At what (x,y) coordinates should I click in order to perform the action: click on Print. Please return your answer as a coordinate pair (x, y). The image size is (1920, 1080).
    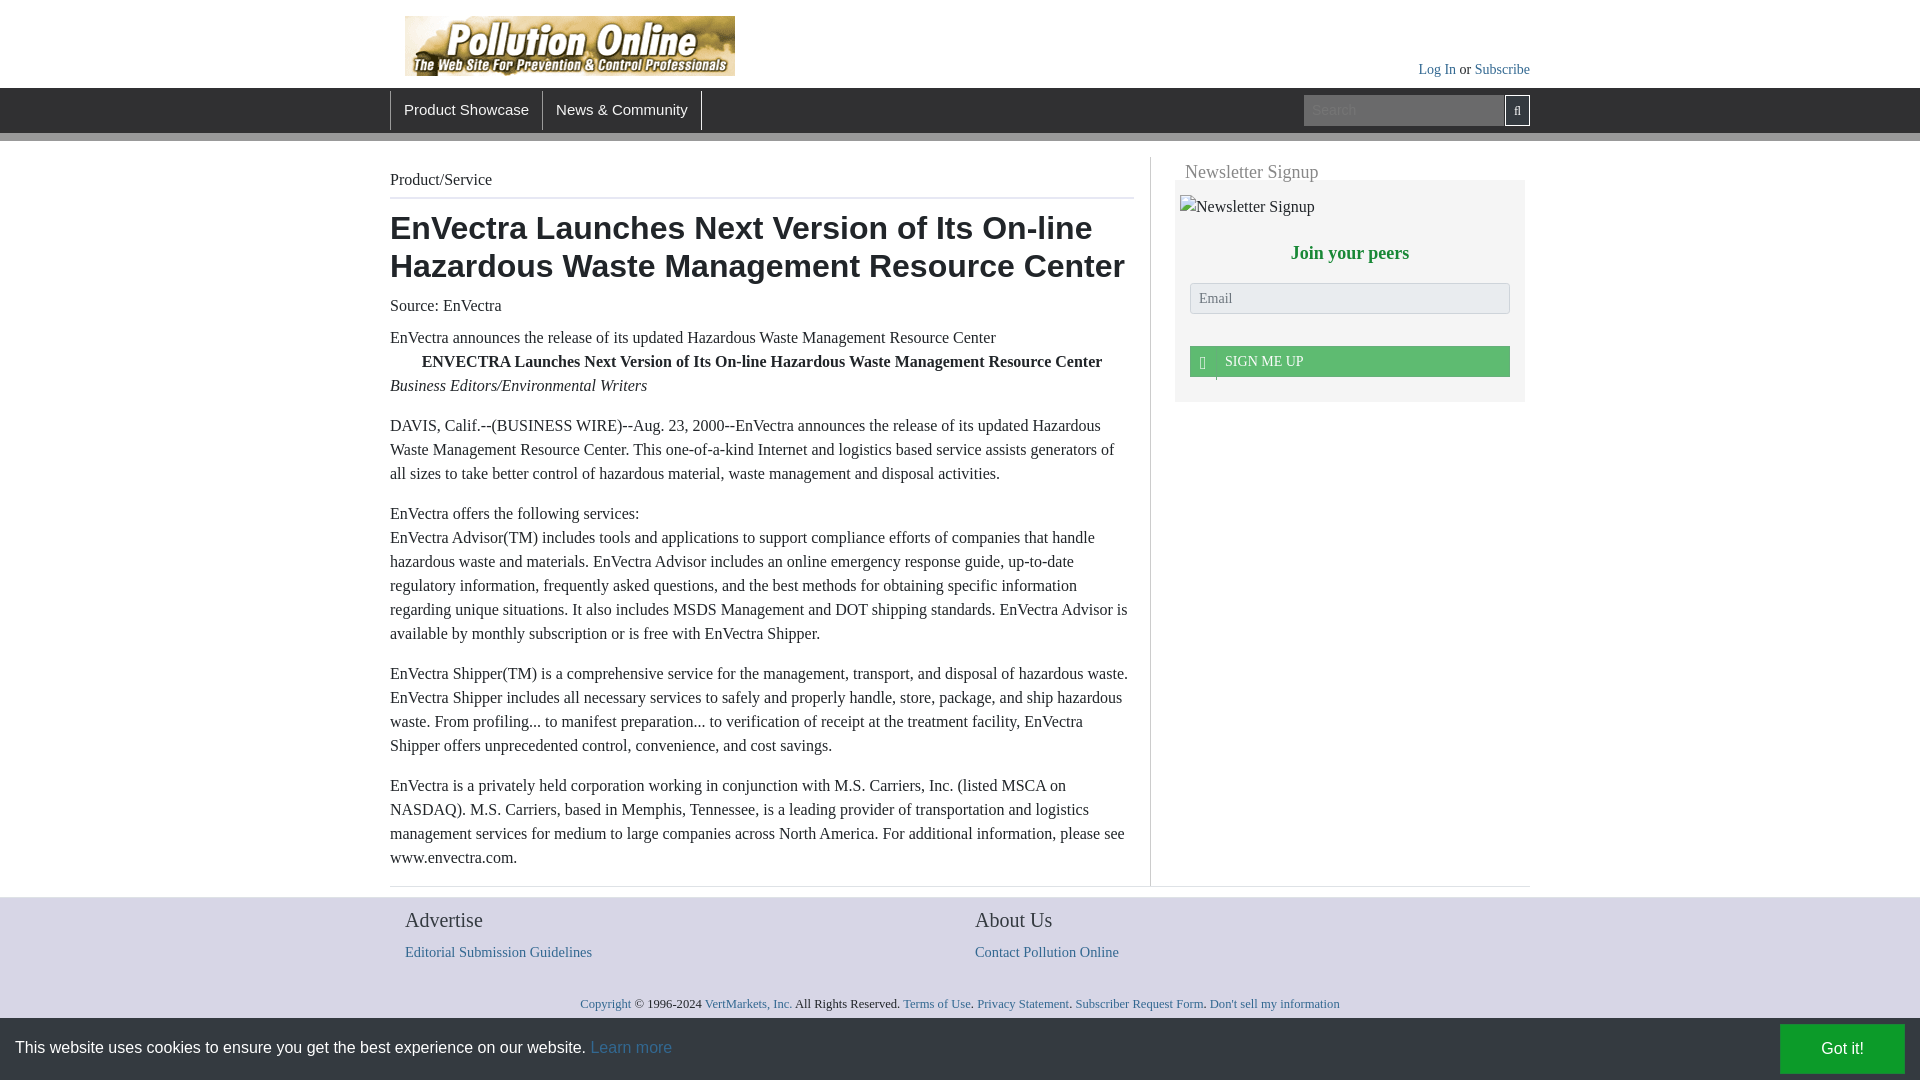
    Looking at the image, I should click on (903, 176).